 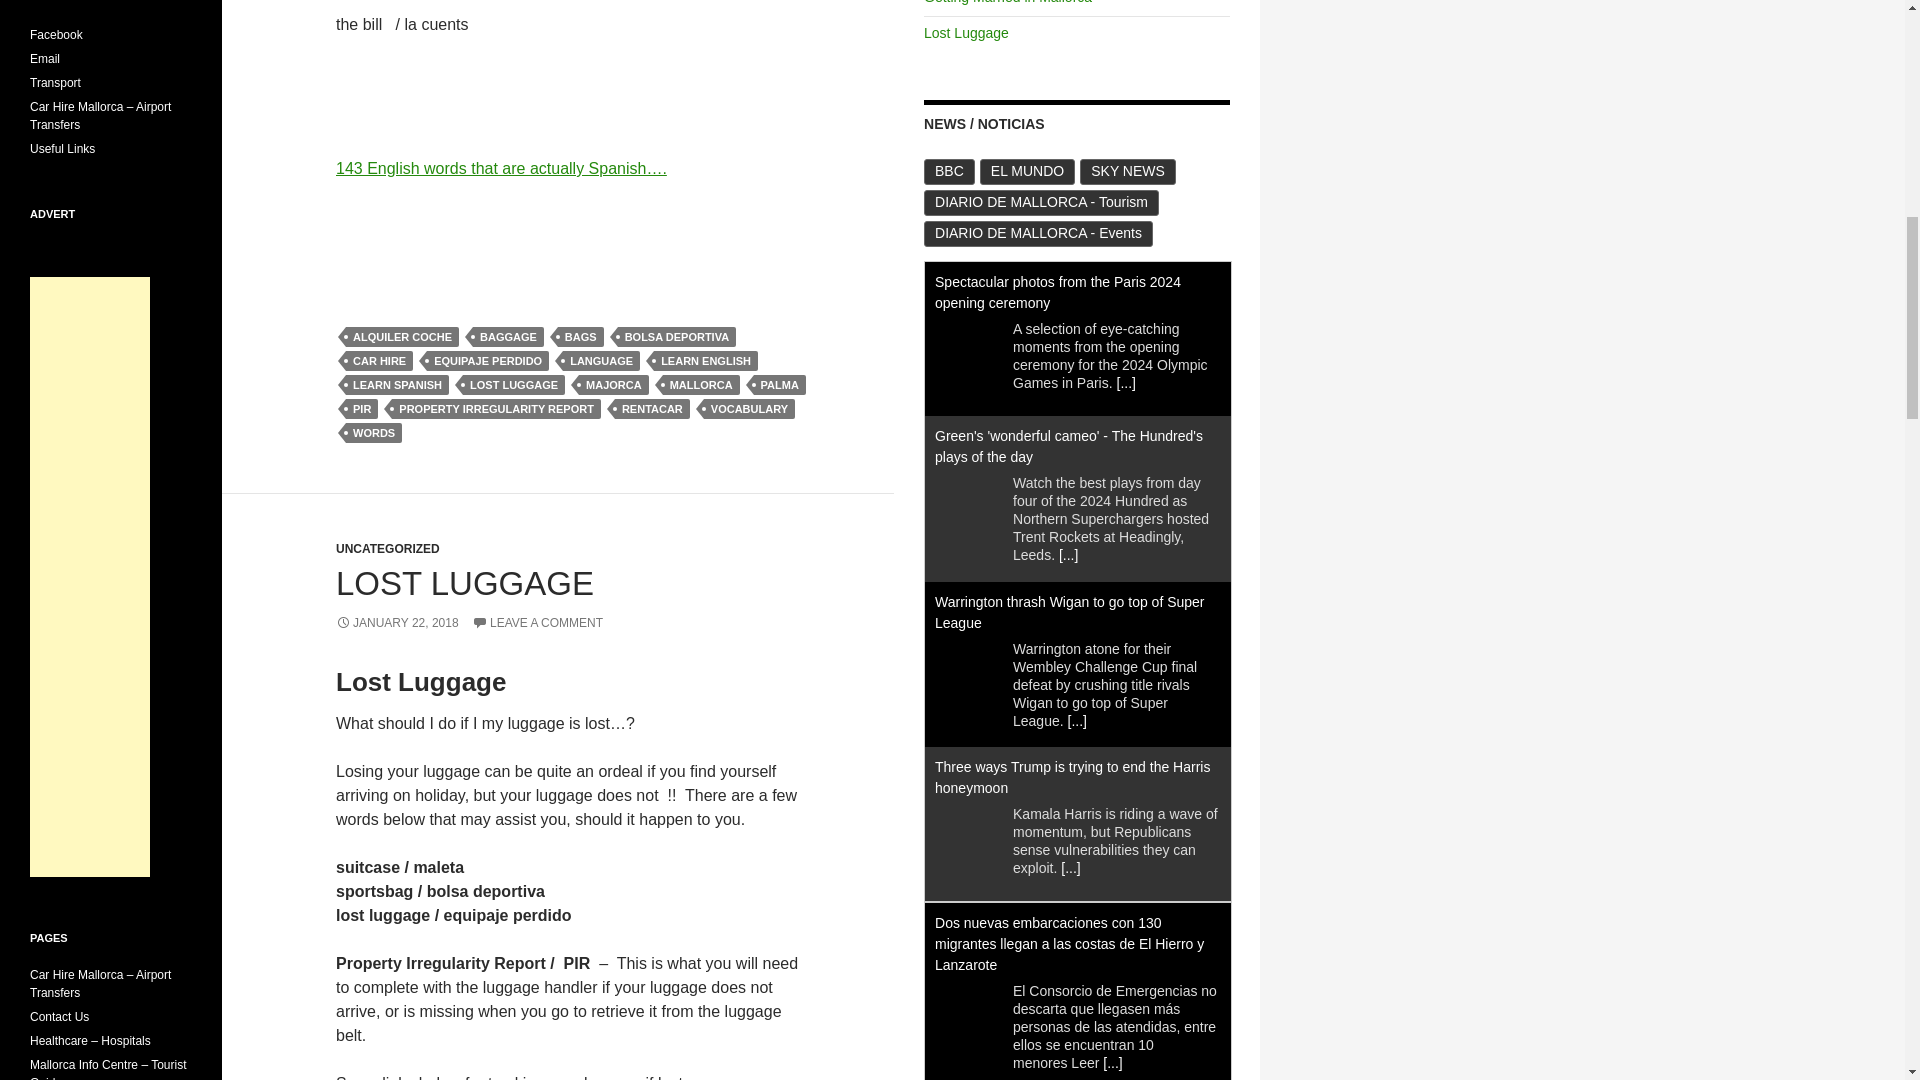 What do you see at coordinates (1070, 867) in the screenshot?
I see `Read more` at bounding box center [1070, 867].